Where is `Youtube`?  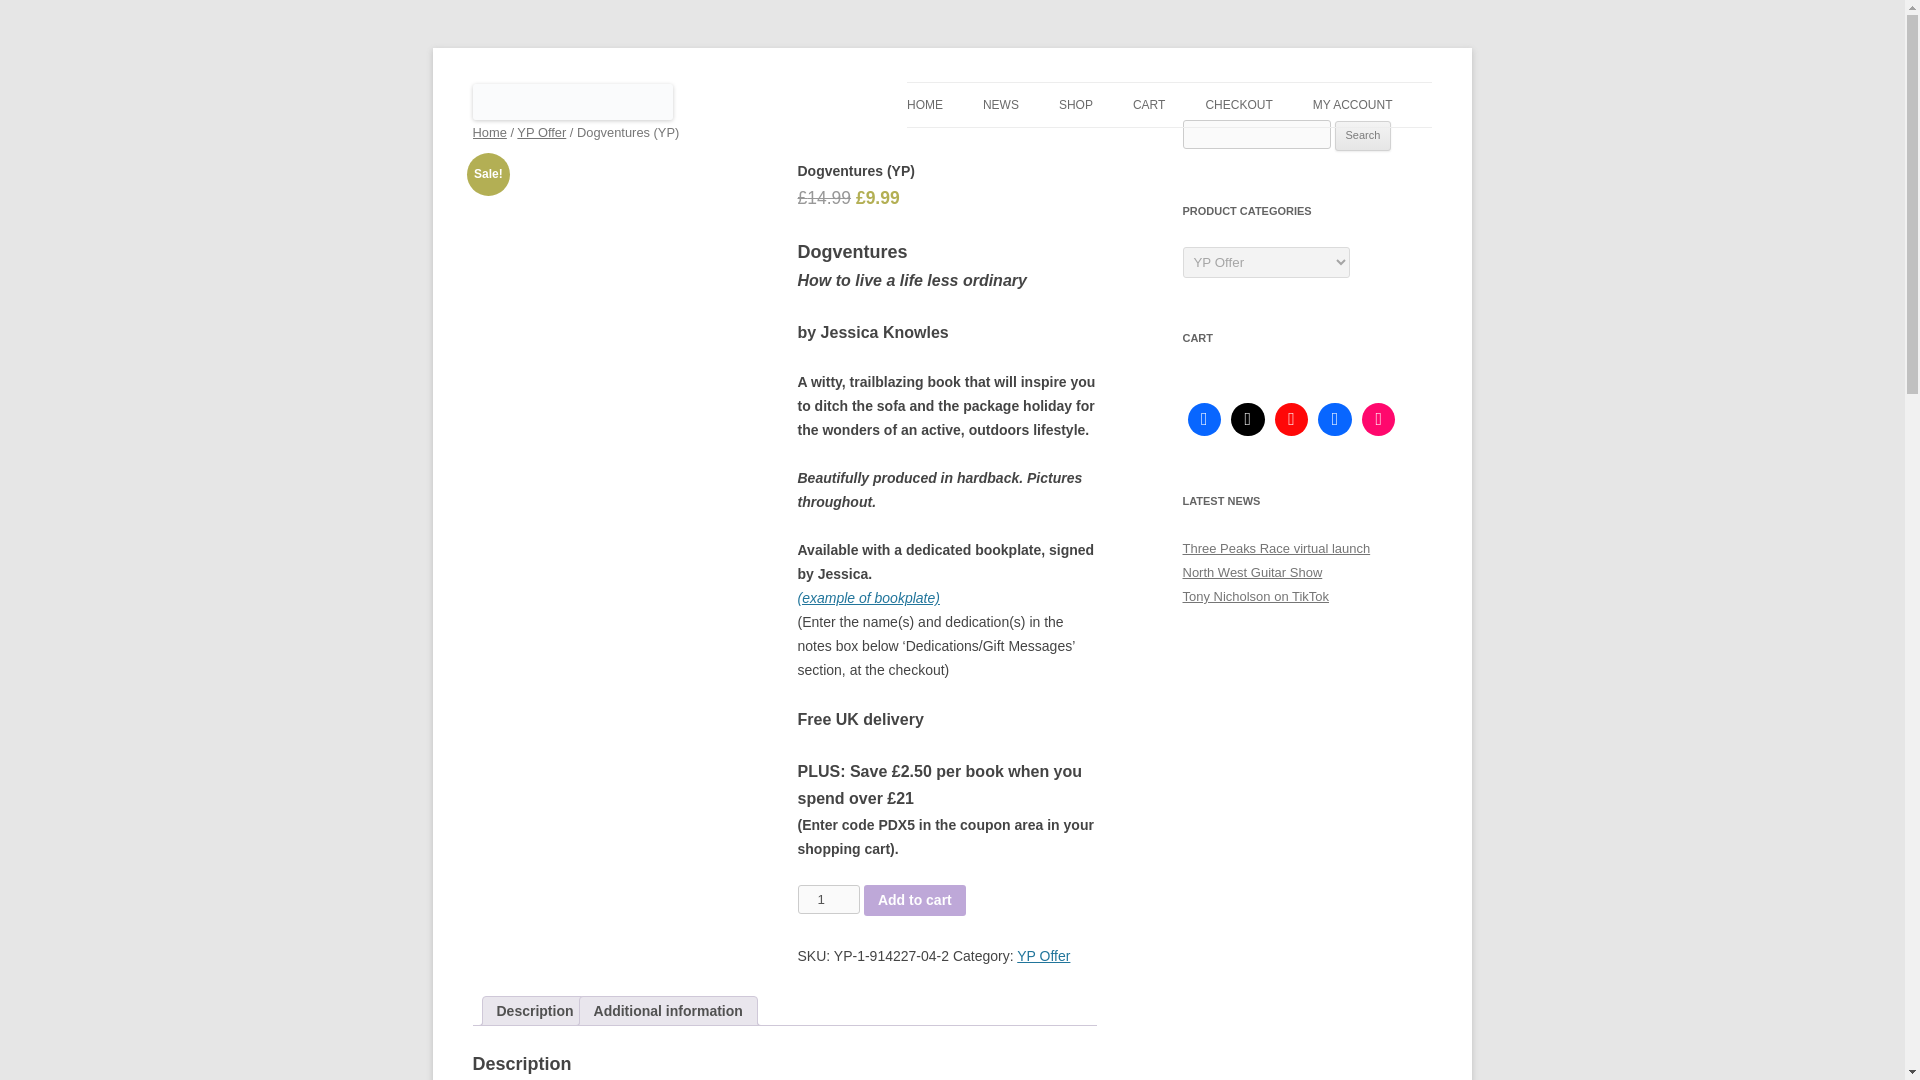
Youtube is located at coordinates (1291, 420).